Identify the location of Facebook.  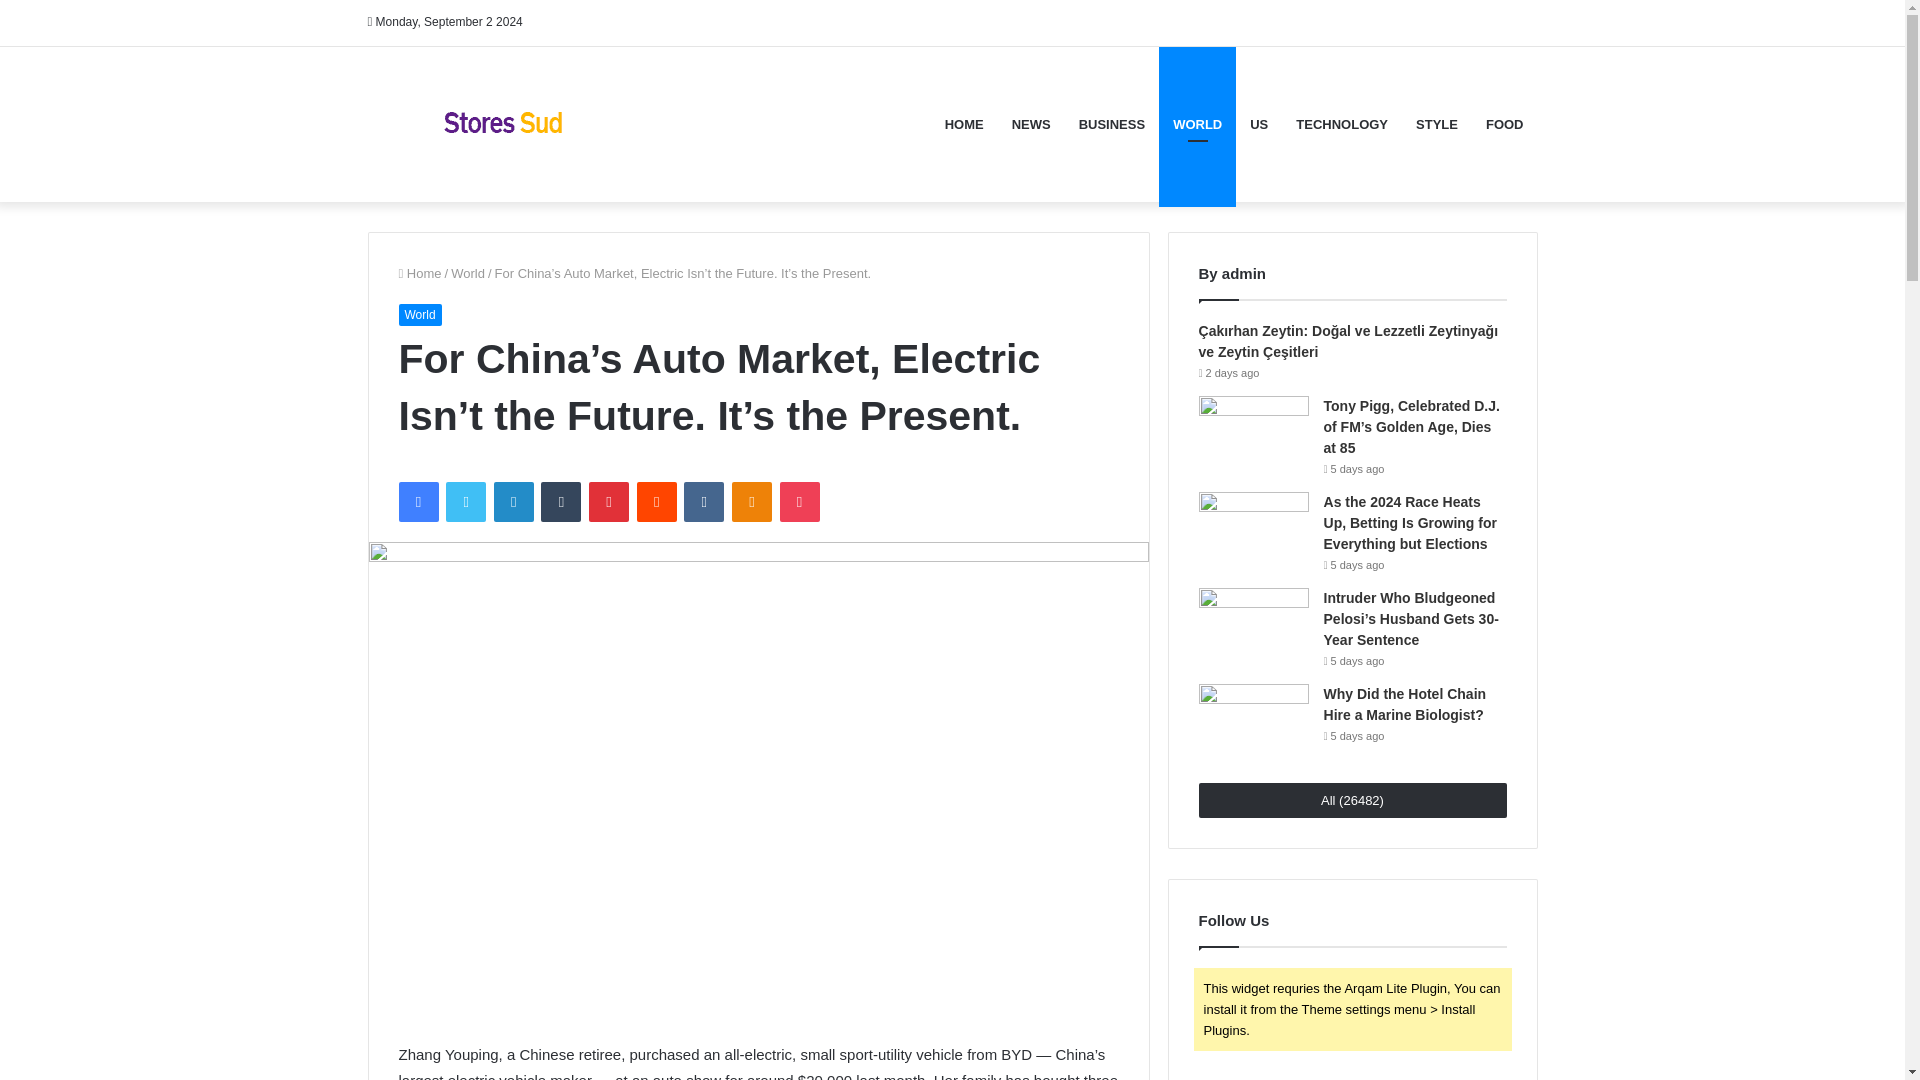
(417, 501).